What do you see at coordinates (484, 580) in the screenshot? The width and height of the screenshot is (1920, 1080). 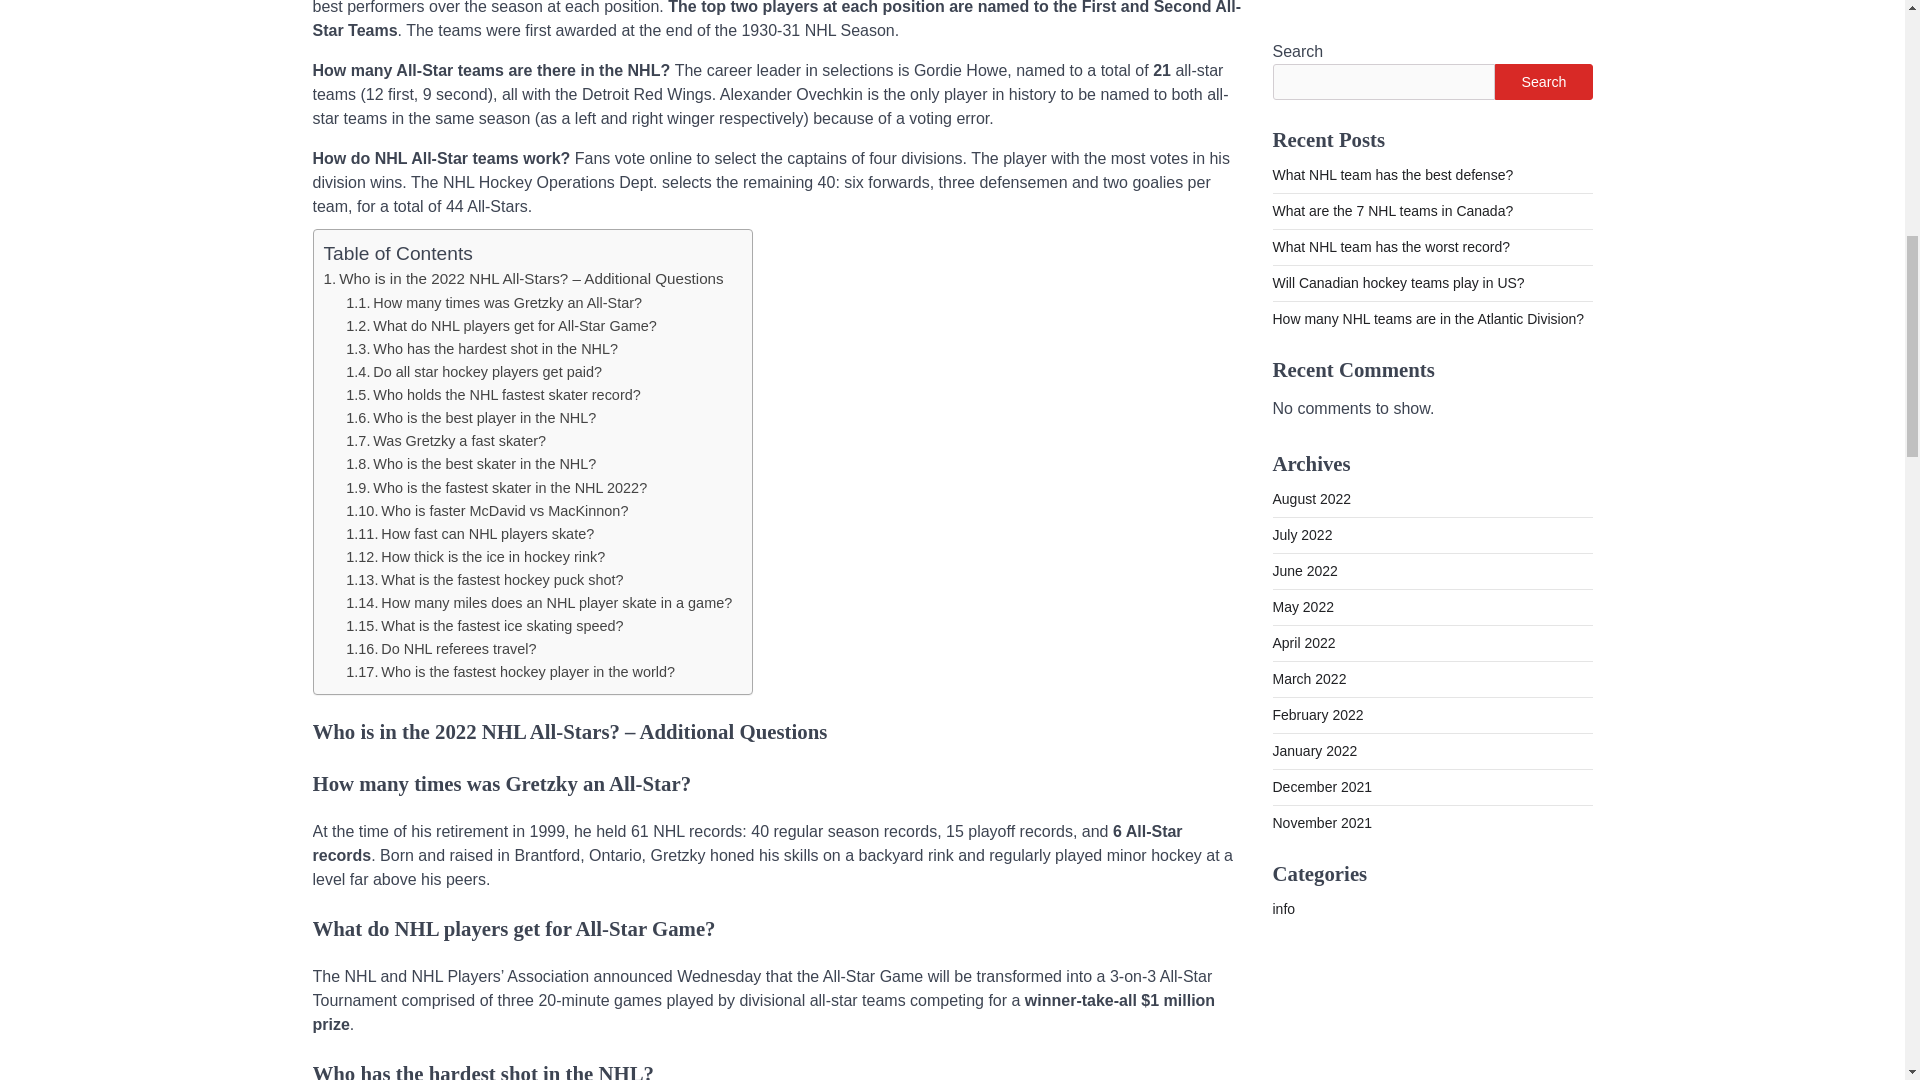 I see `What is the fastest hockey puck shot?` at bounding box center [484, 580].